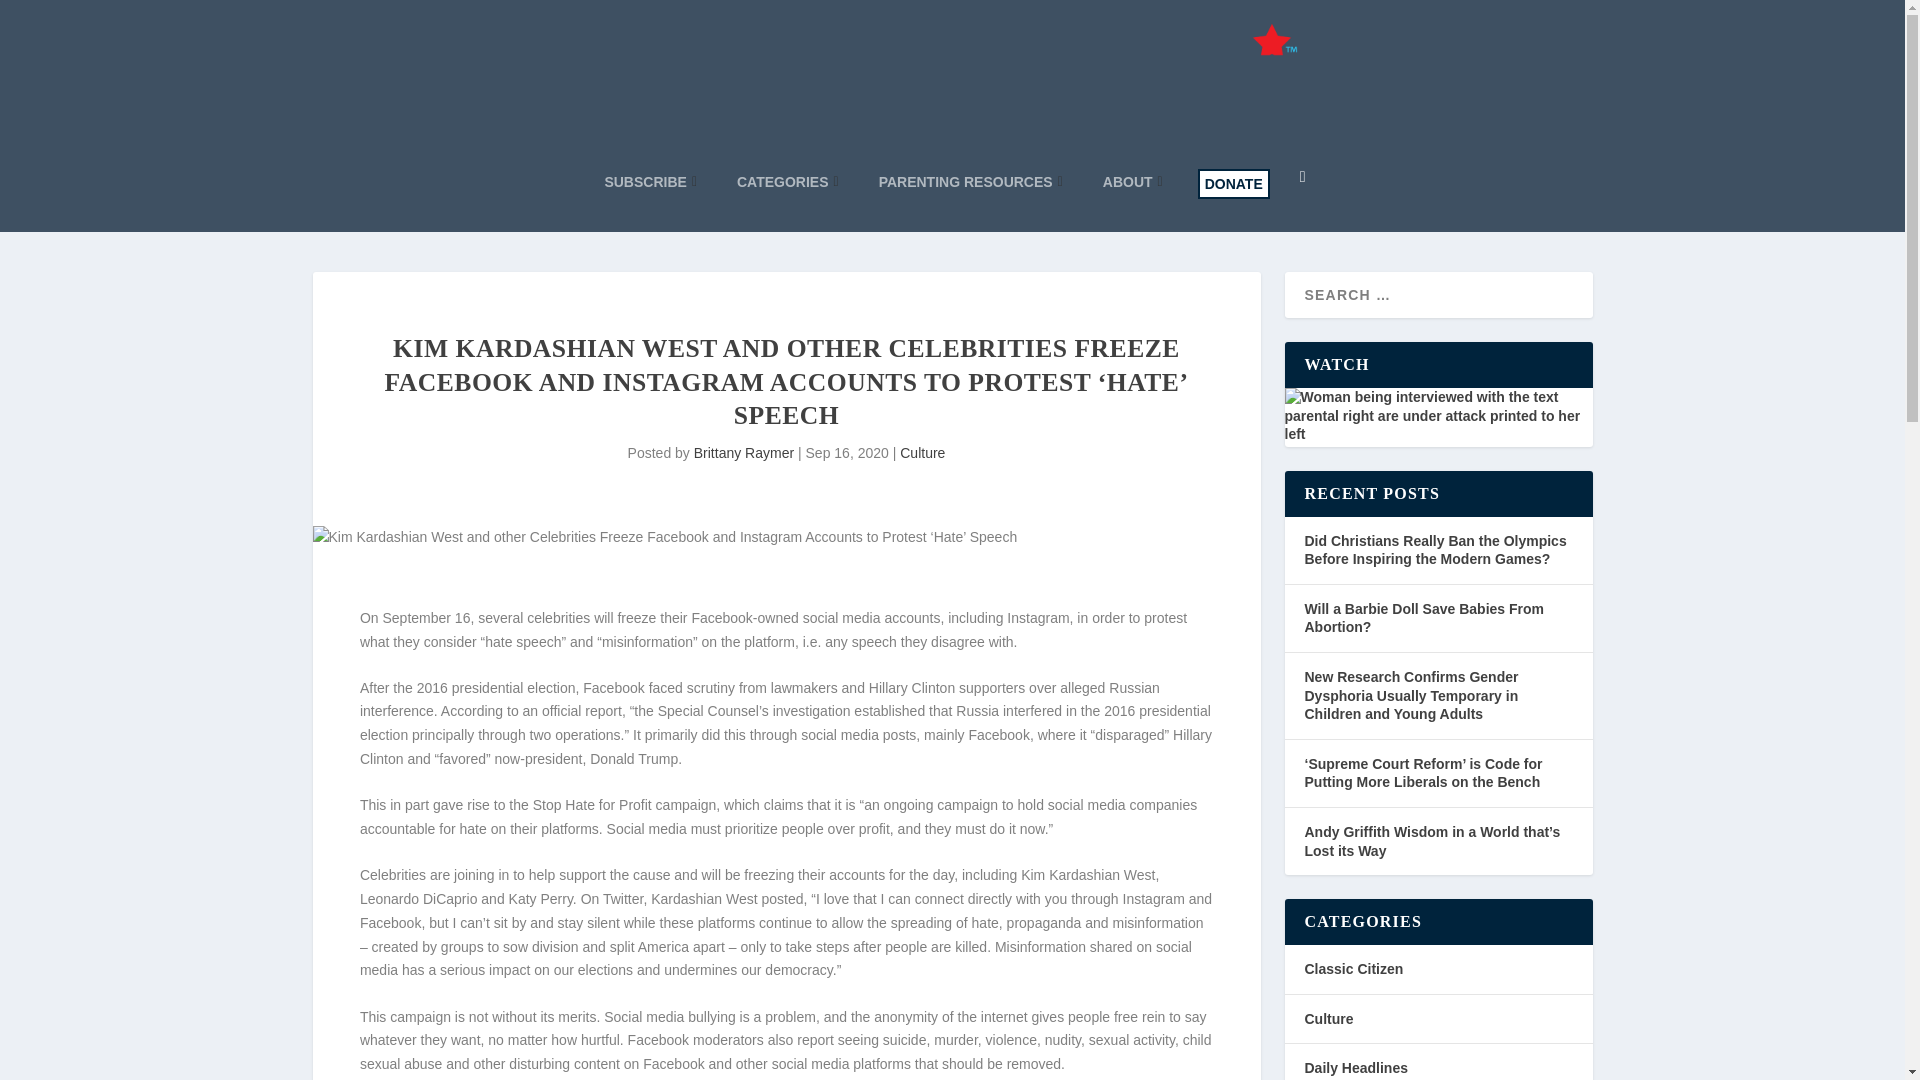  Describe the element at coordinates (1132, 182) in the screenshot. I see `ABOUT` at that location.